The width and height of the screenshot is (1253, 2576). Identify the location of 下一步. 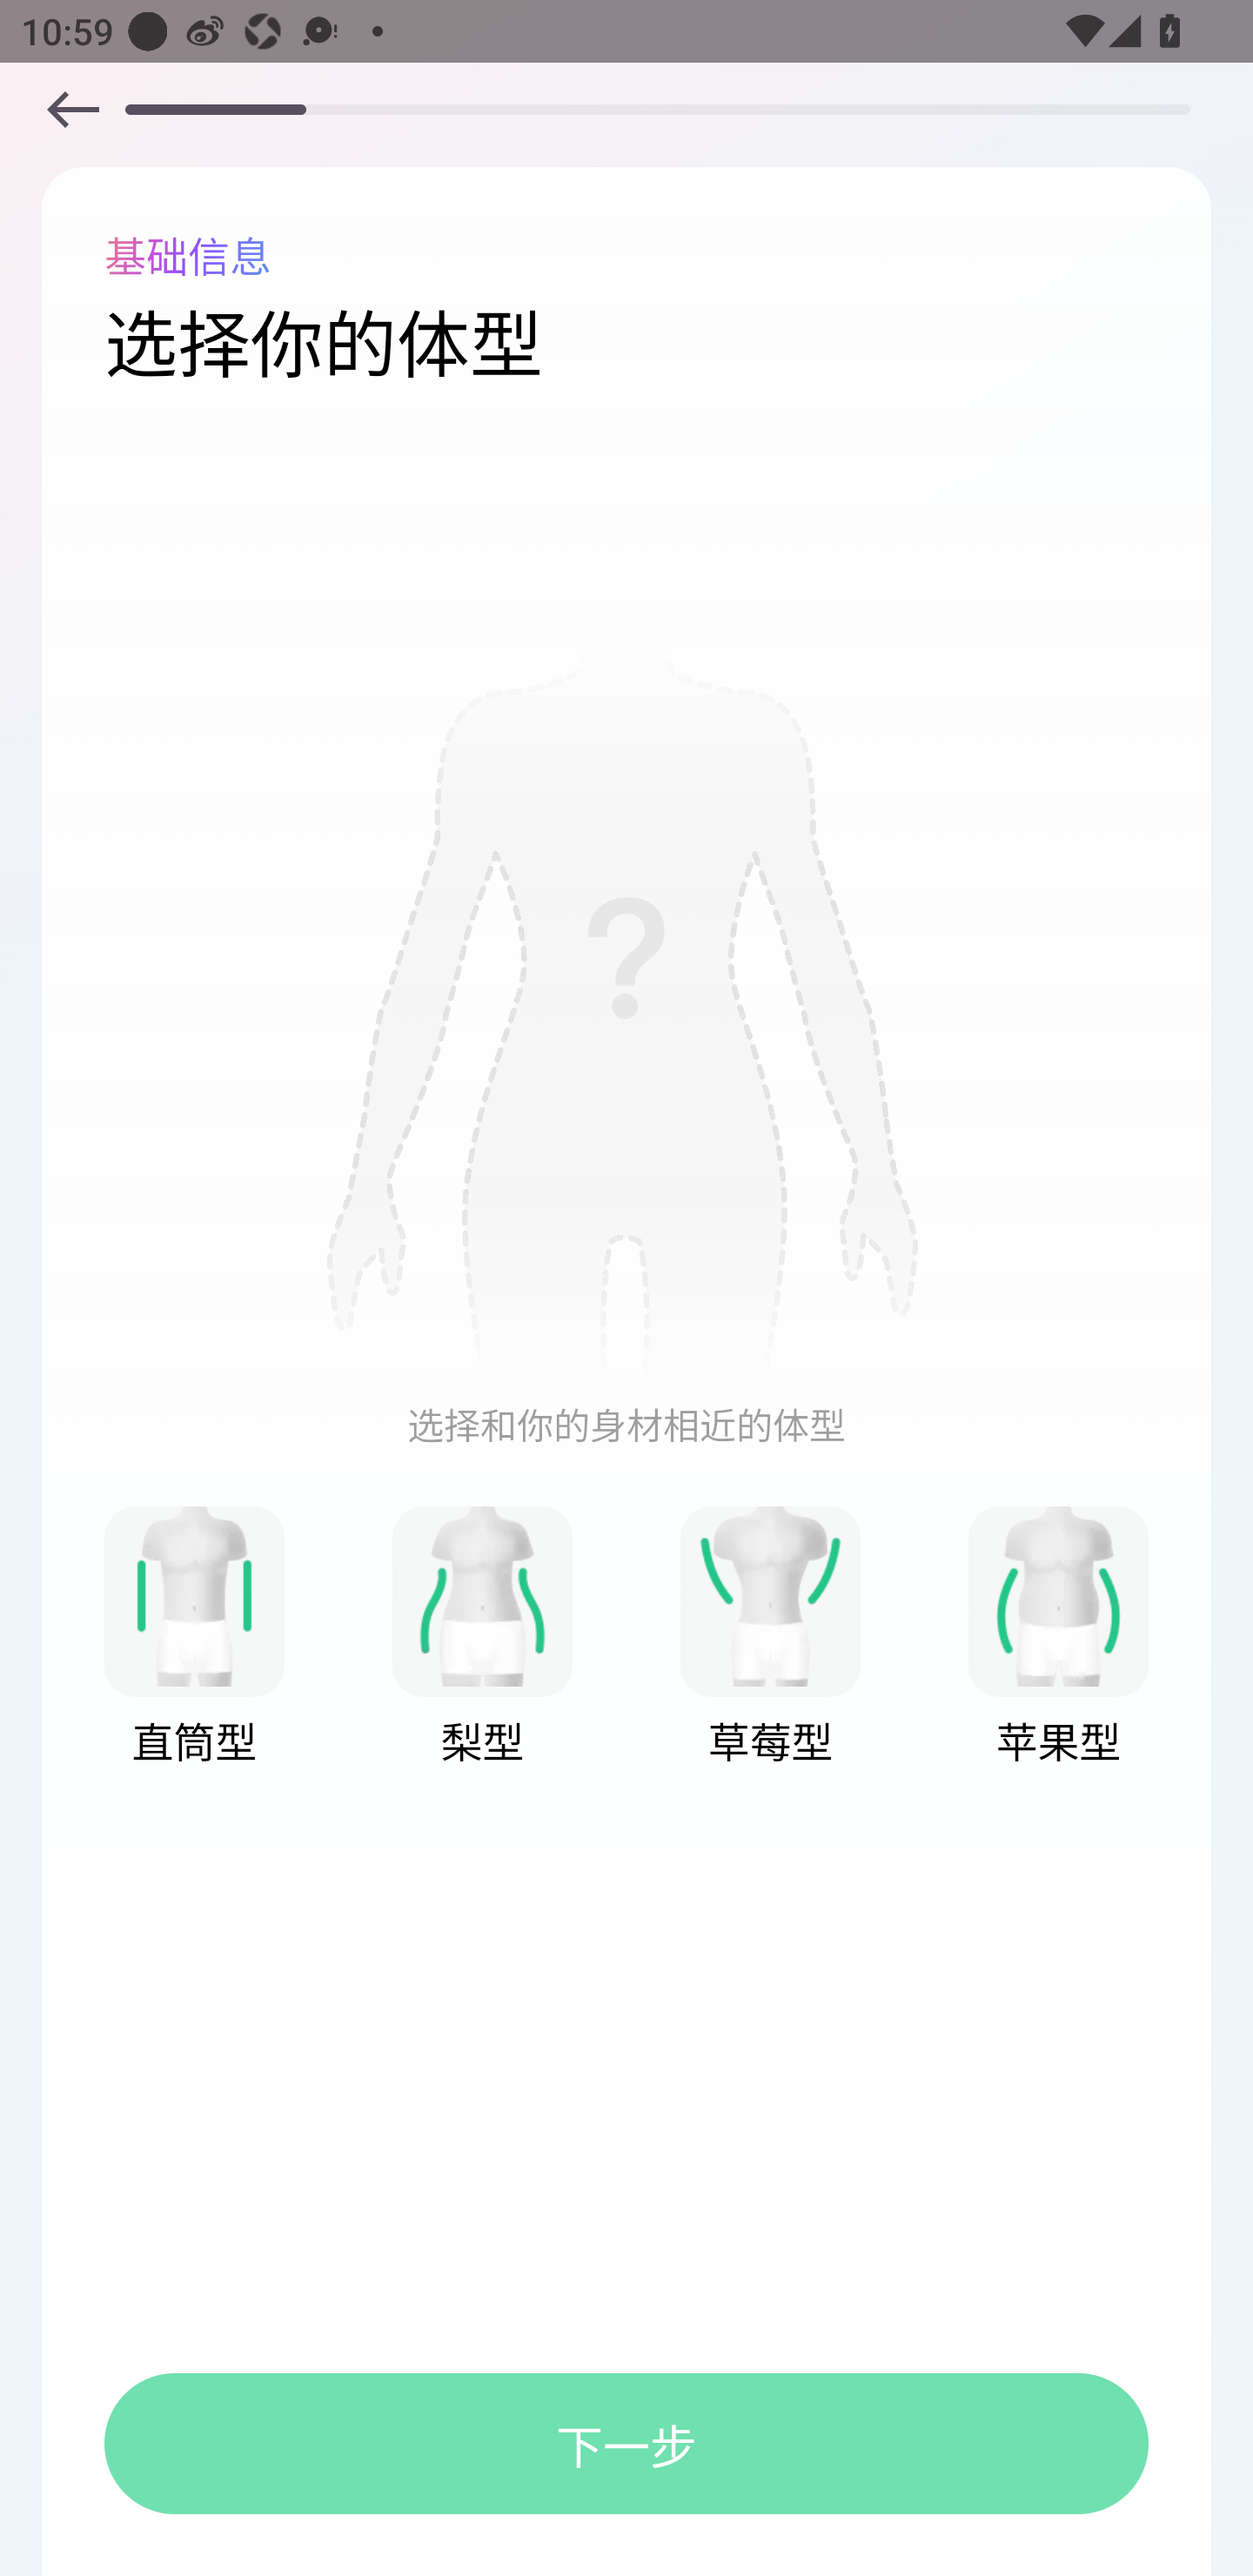
(626, 2443).